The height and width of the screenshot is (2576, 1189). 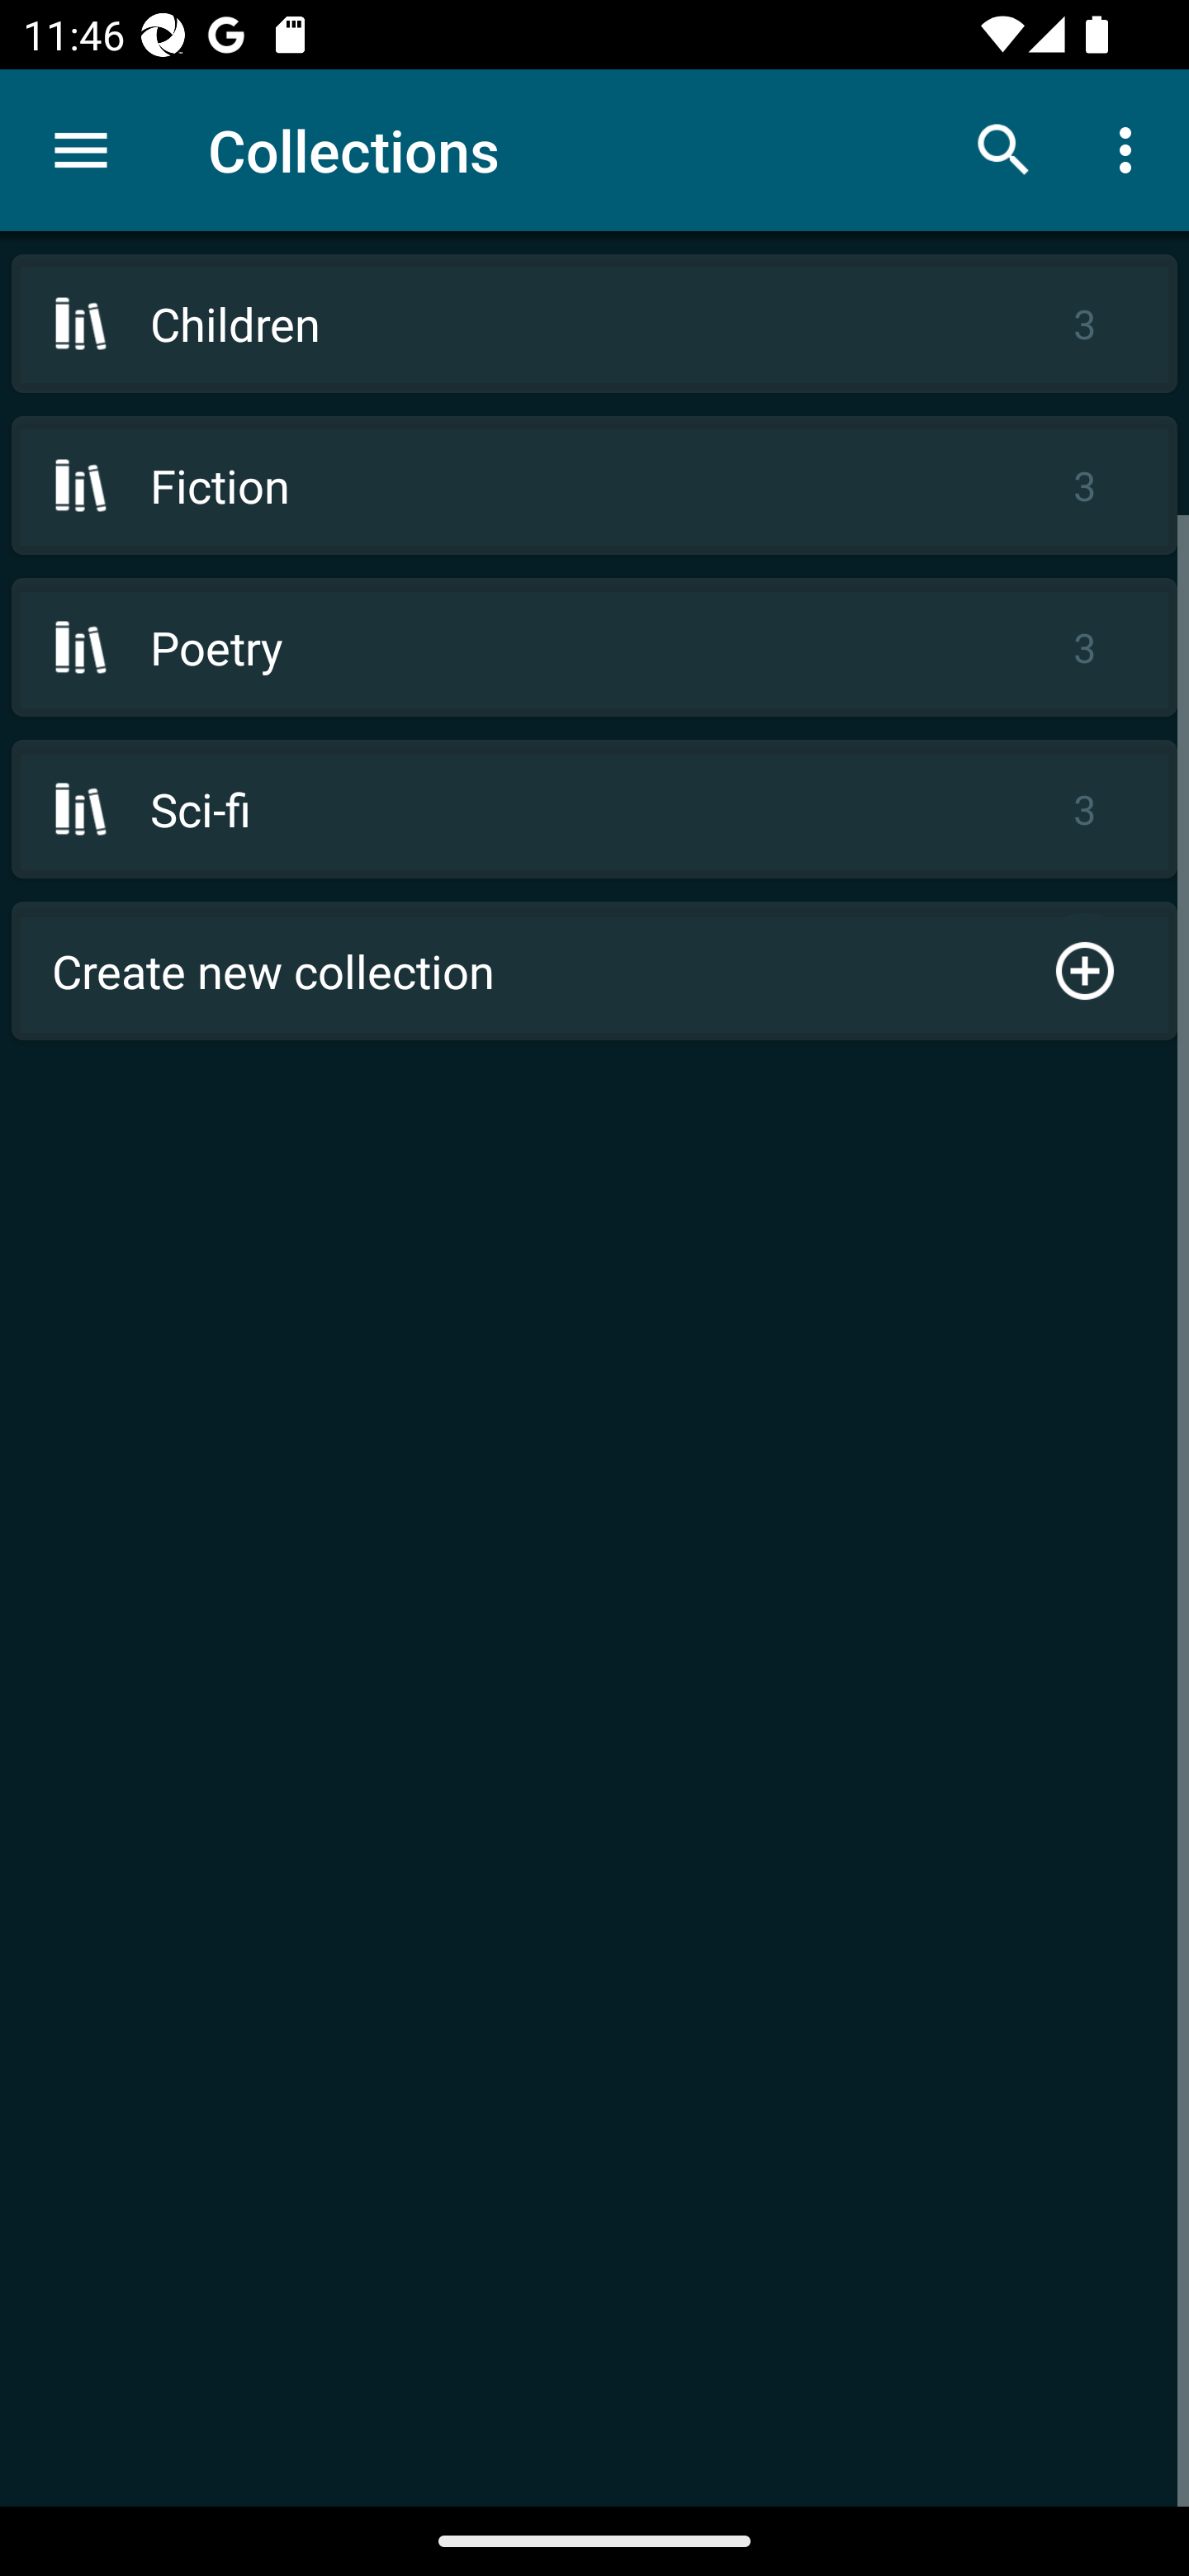 I want to click on Children 3, so click(x=594, y=324).